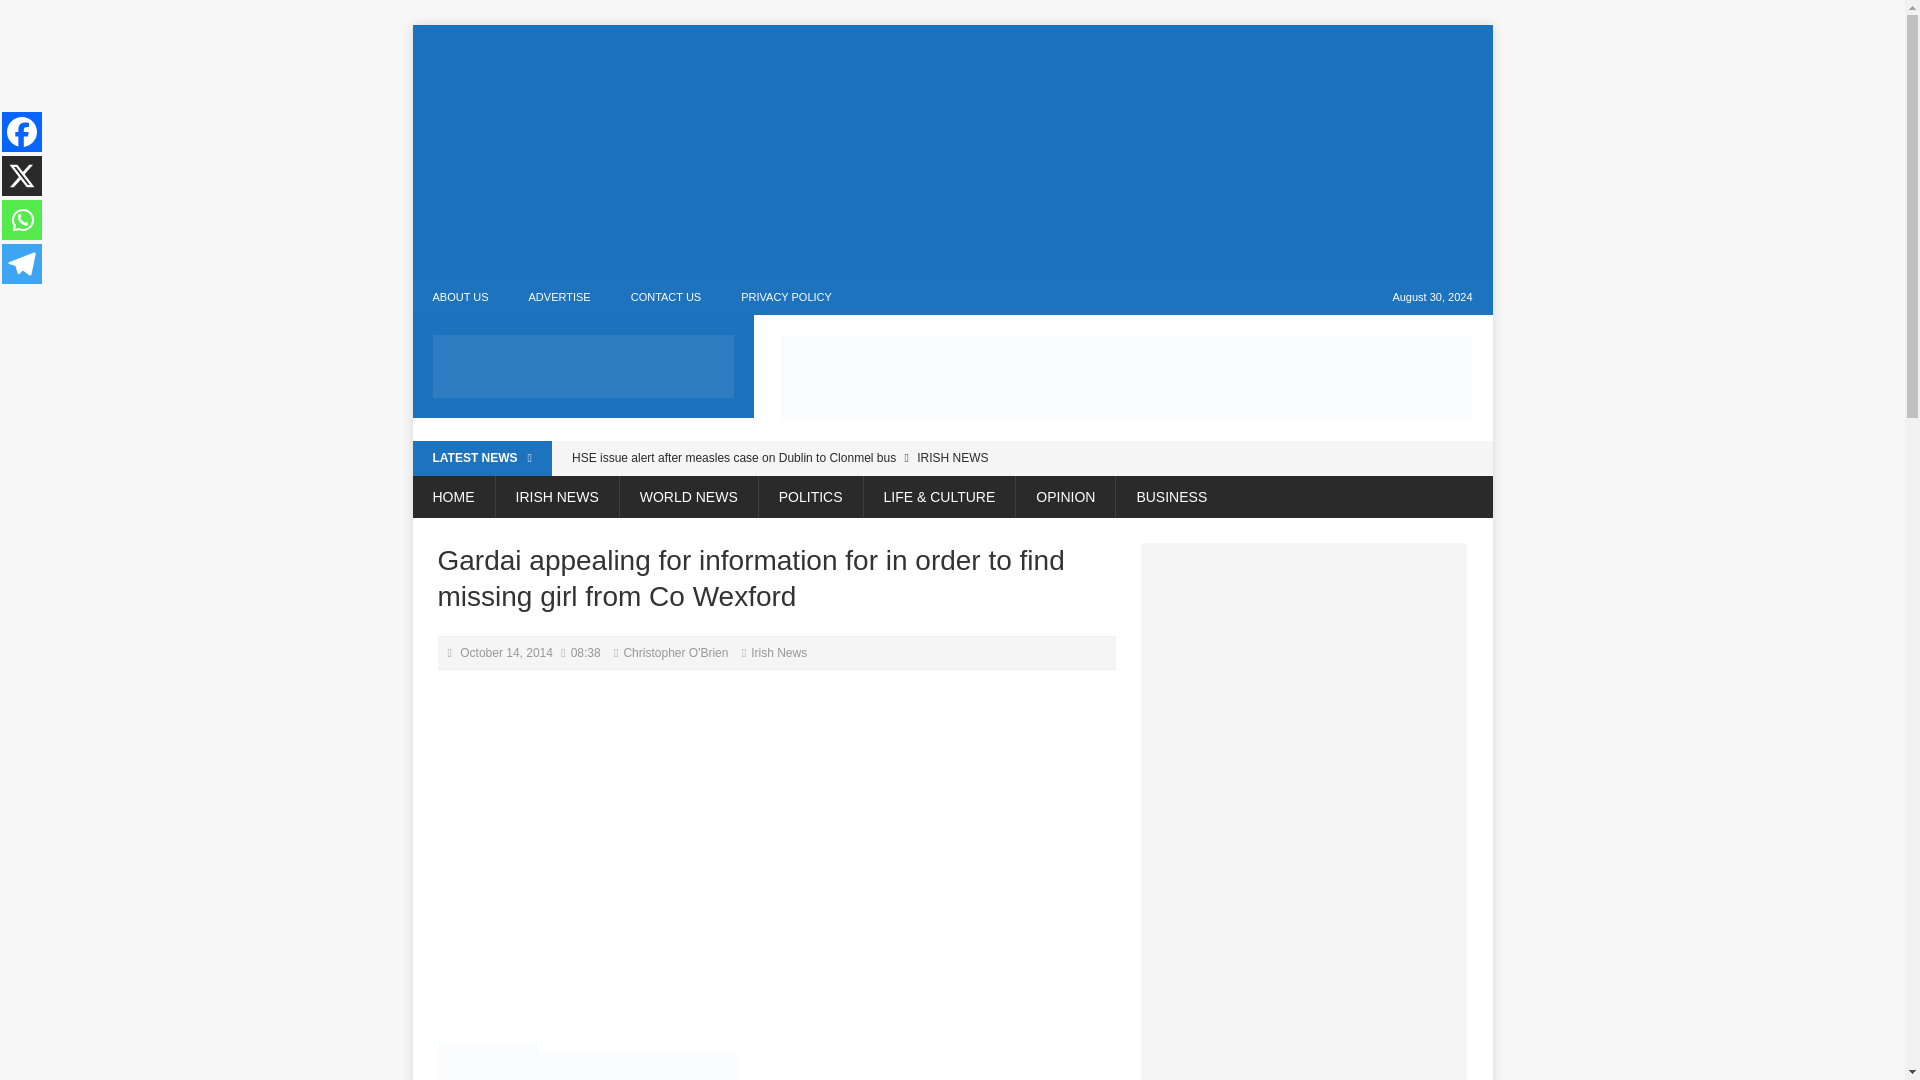  What do you see at coordinates (22, 264) in the screenshot?
I see `Telegram` at bounding box center [22, 264].